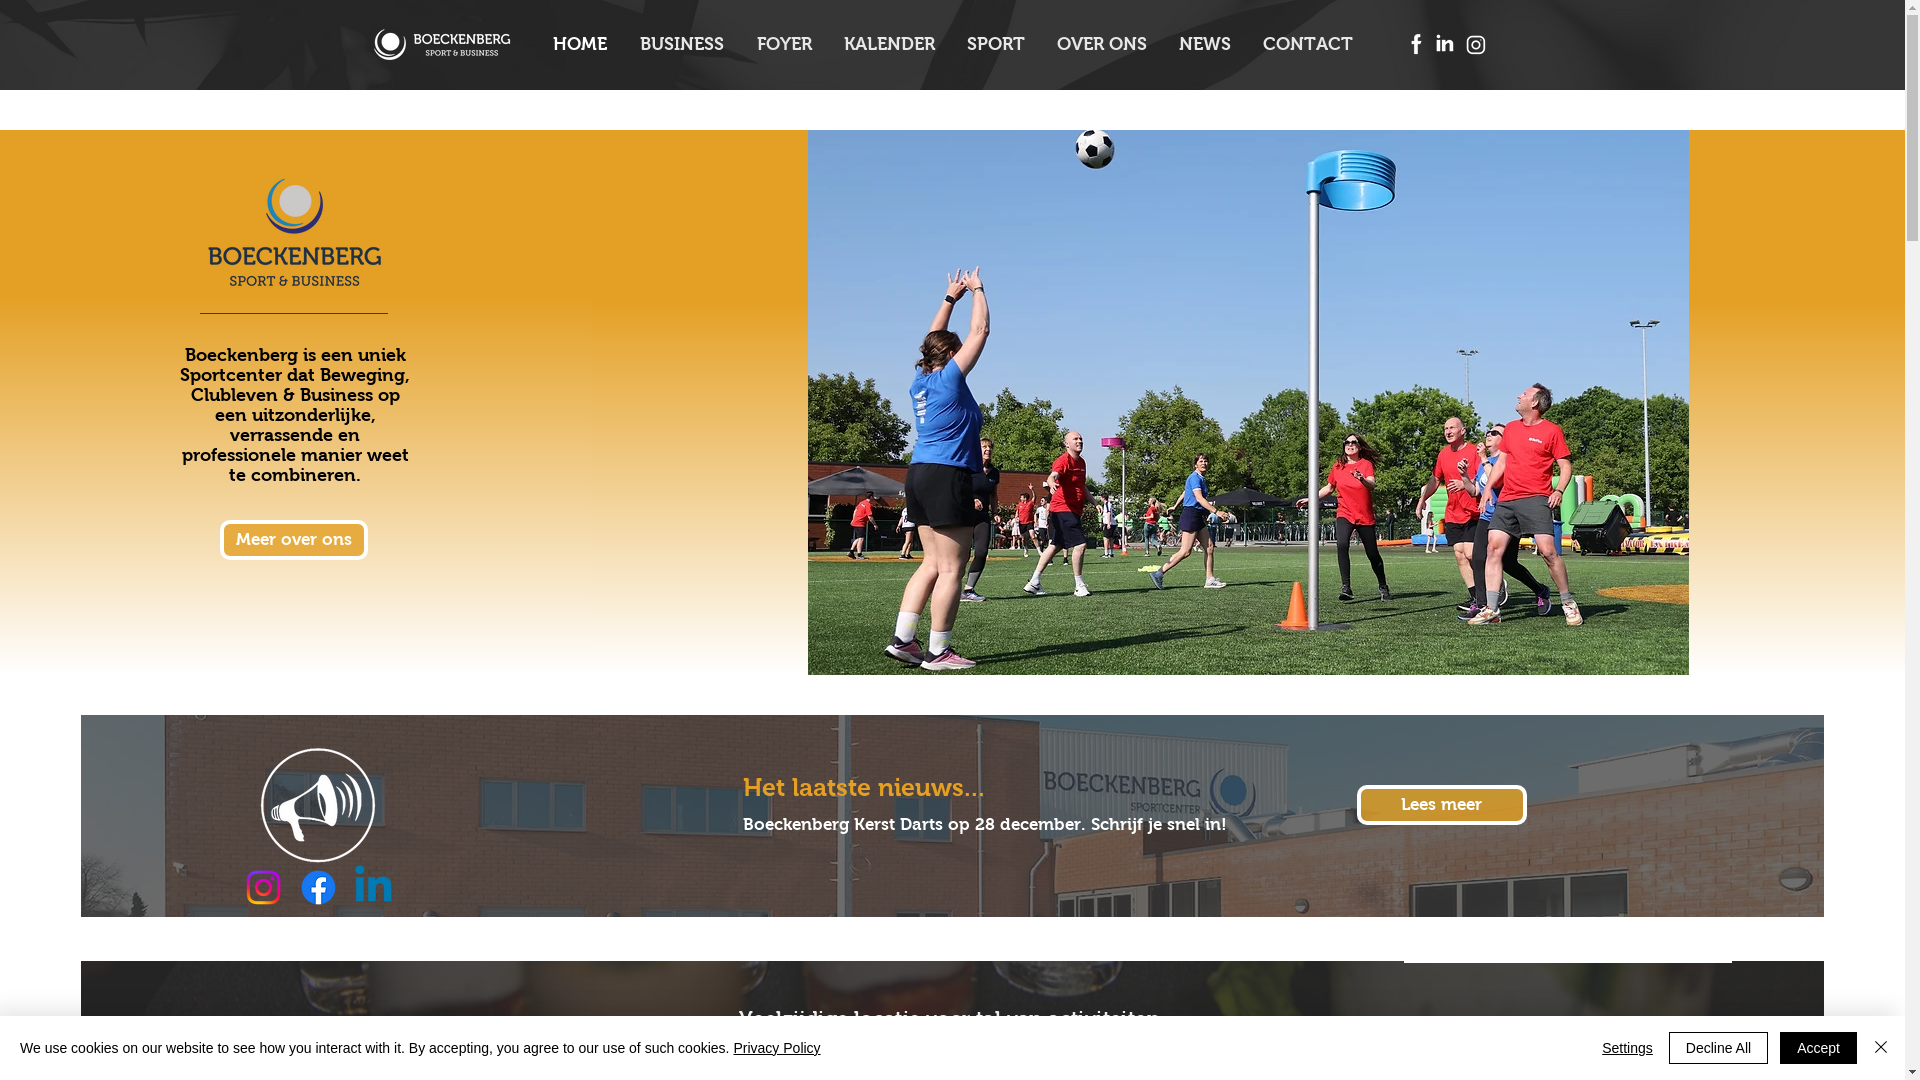 This screenshot has width=1920, height=1080. Describe the element at coordinates (682, 44) in the screenshot. I see `BUSINESS` at that location.